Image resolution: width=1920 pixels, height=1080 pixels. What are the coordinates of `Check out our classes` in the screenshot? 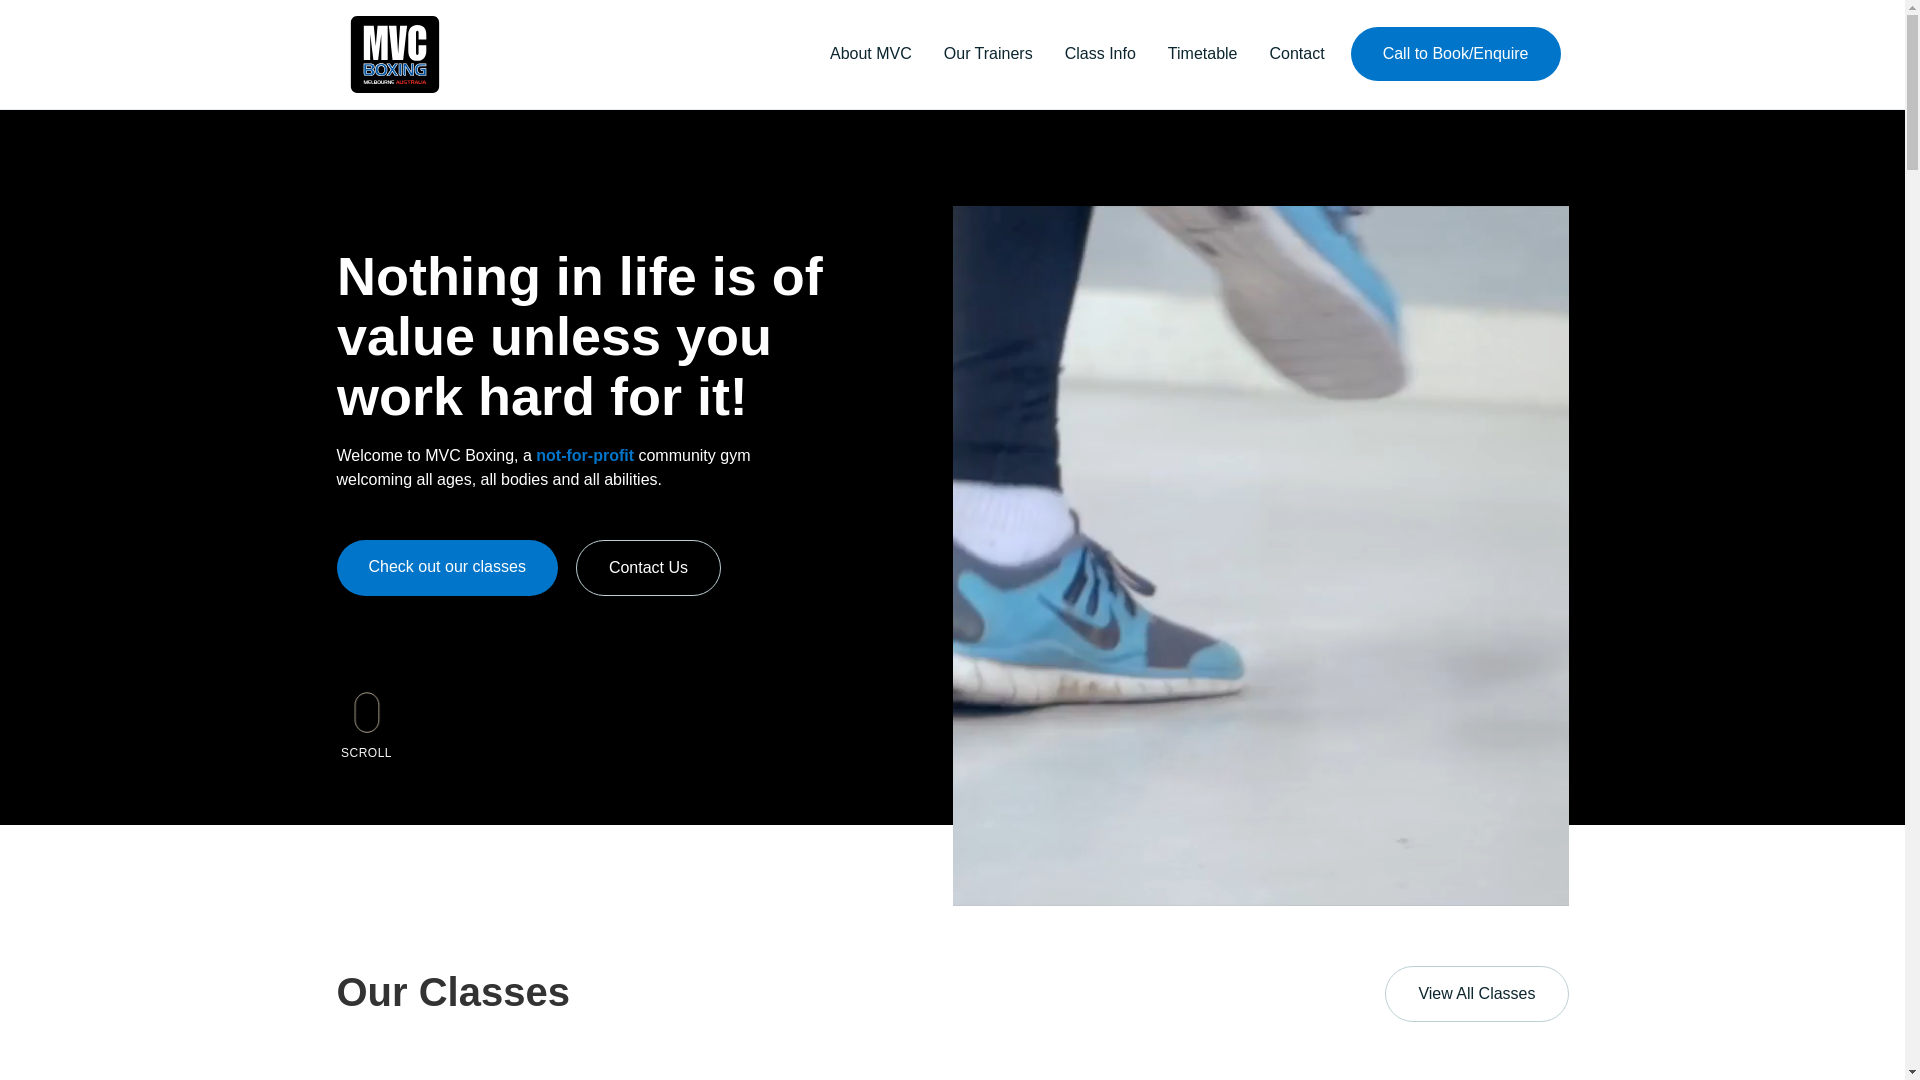 It's located at (446, 568).